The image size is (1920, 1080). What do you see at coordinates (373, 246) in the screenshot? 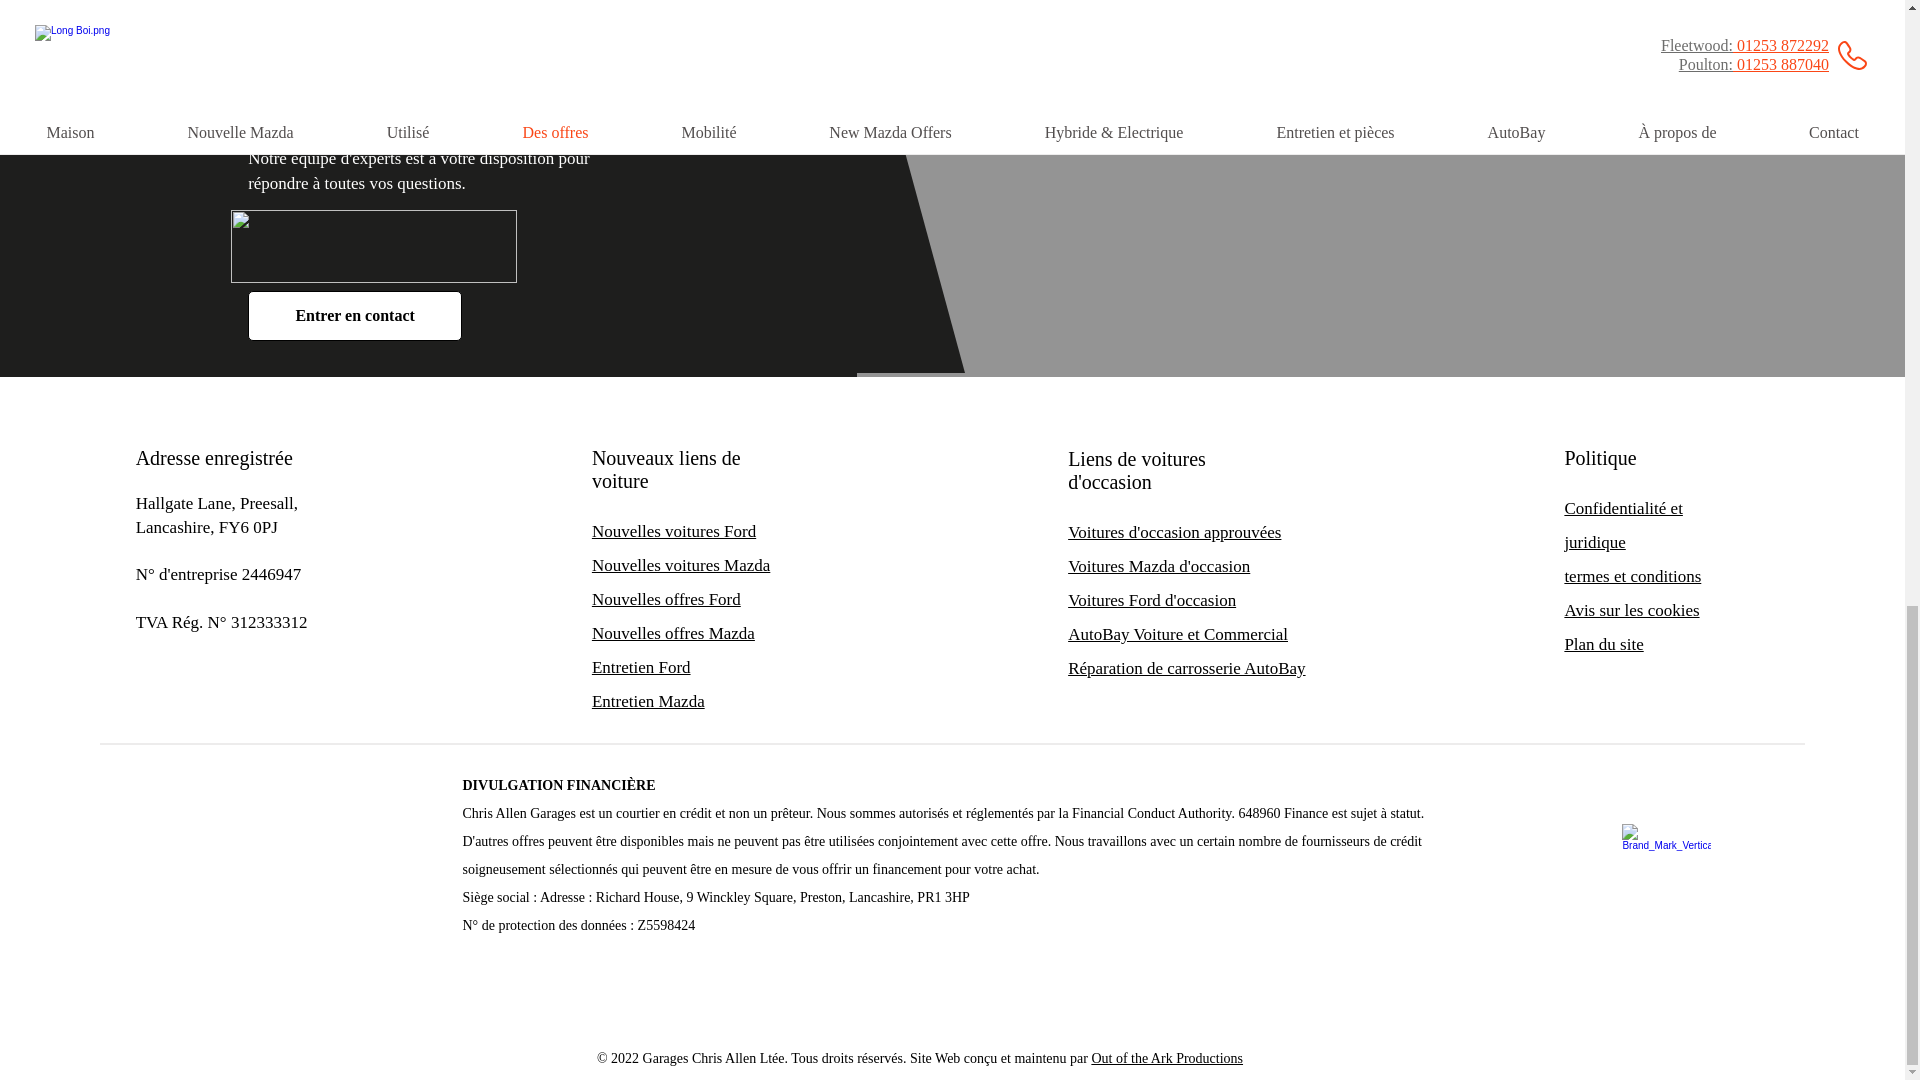
I see `CAM White.png` at bounding box center [373, 246].